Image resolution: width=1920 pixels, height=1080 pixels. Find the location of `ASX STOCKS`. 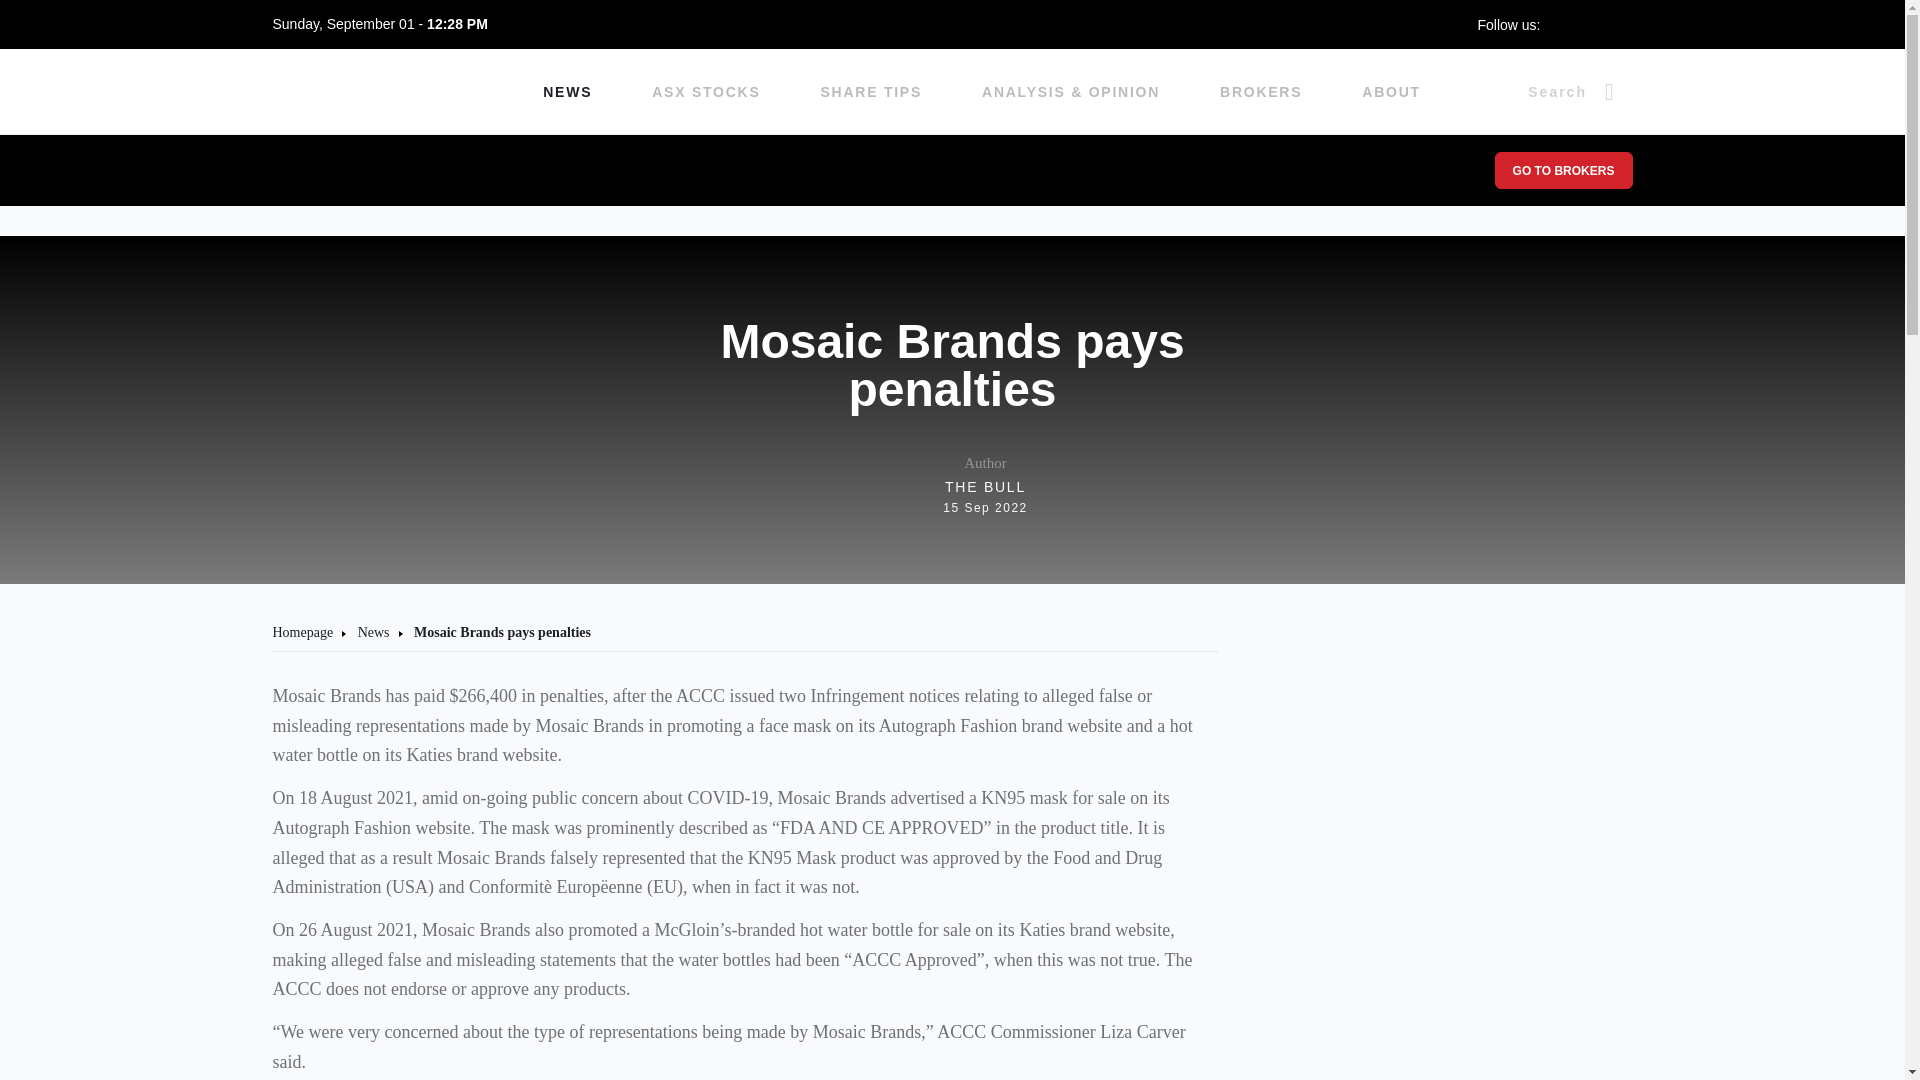

ASX STOCKS is located at coordinates (1390, 92).